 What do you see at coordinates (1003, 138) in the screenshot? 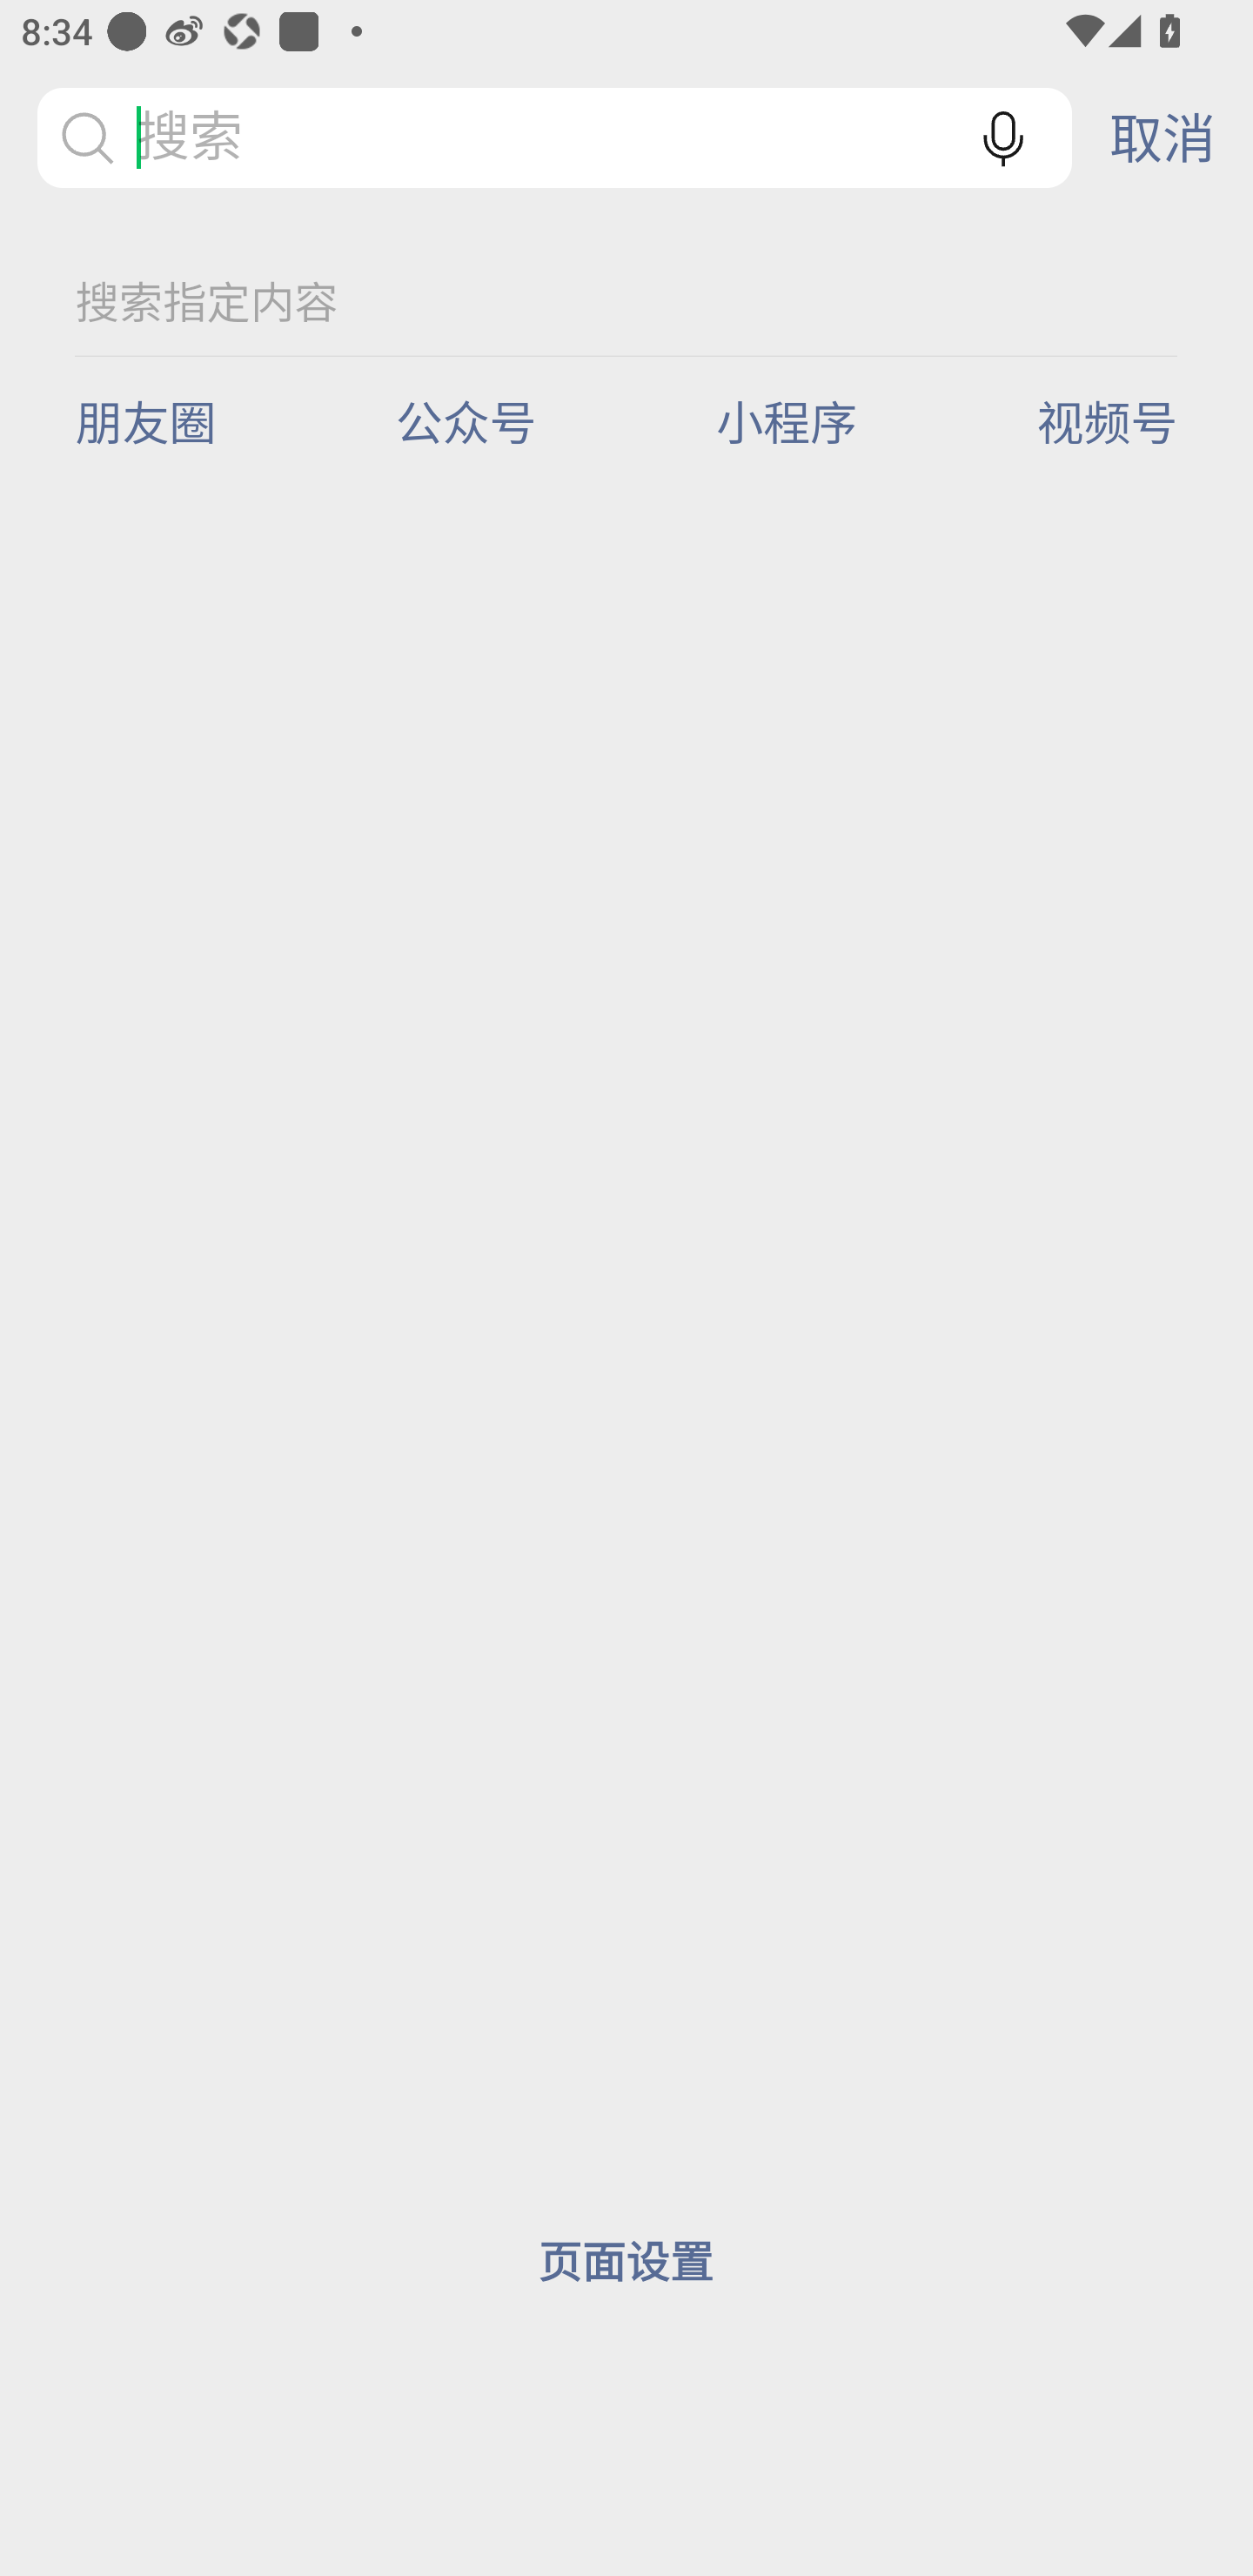
I see `语音搜索` at bounding box center [1003, 138].